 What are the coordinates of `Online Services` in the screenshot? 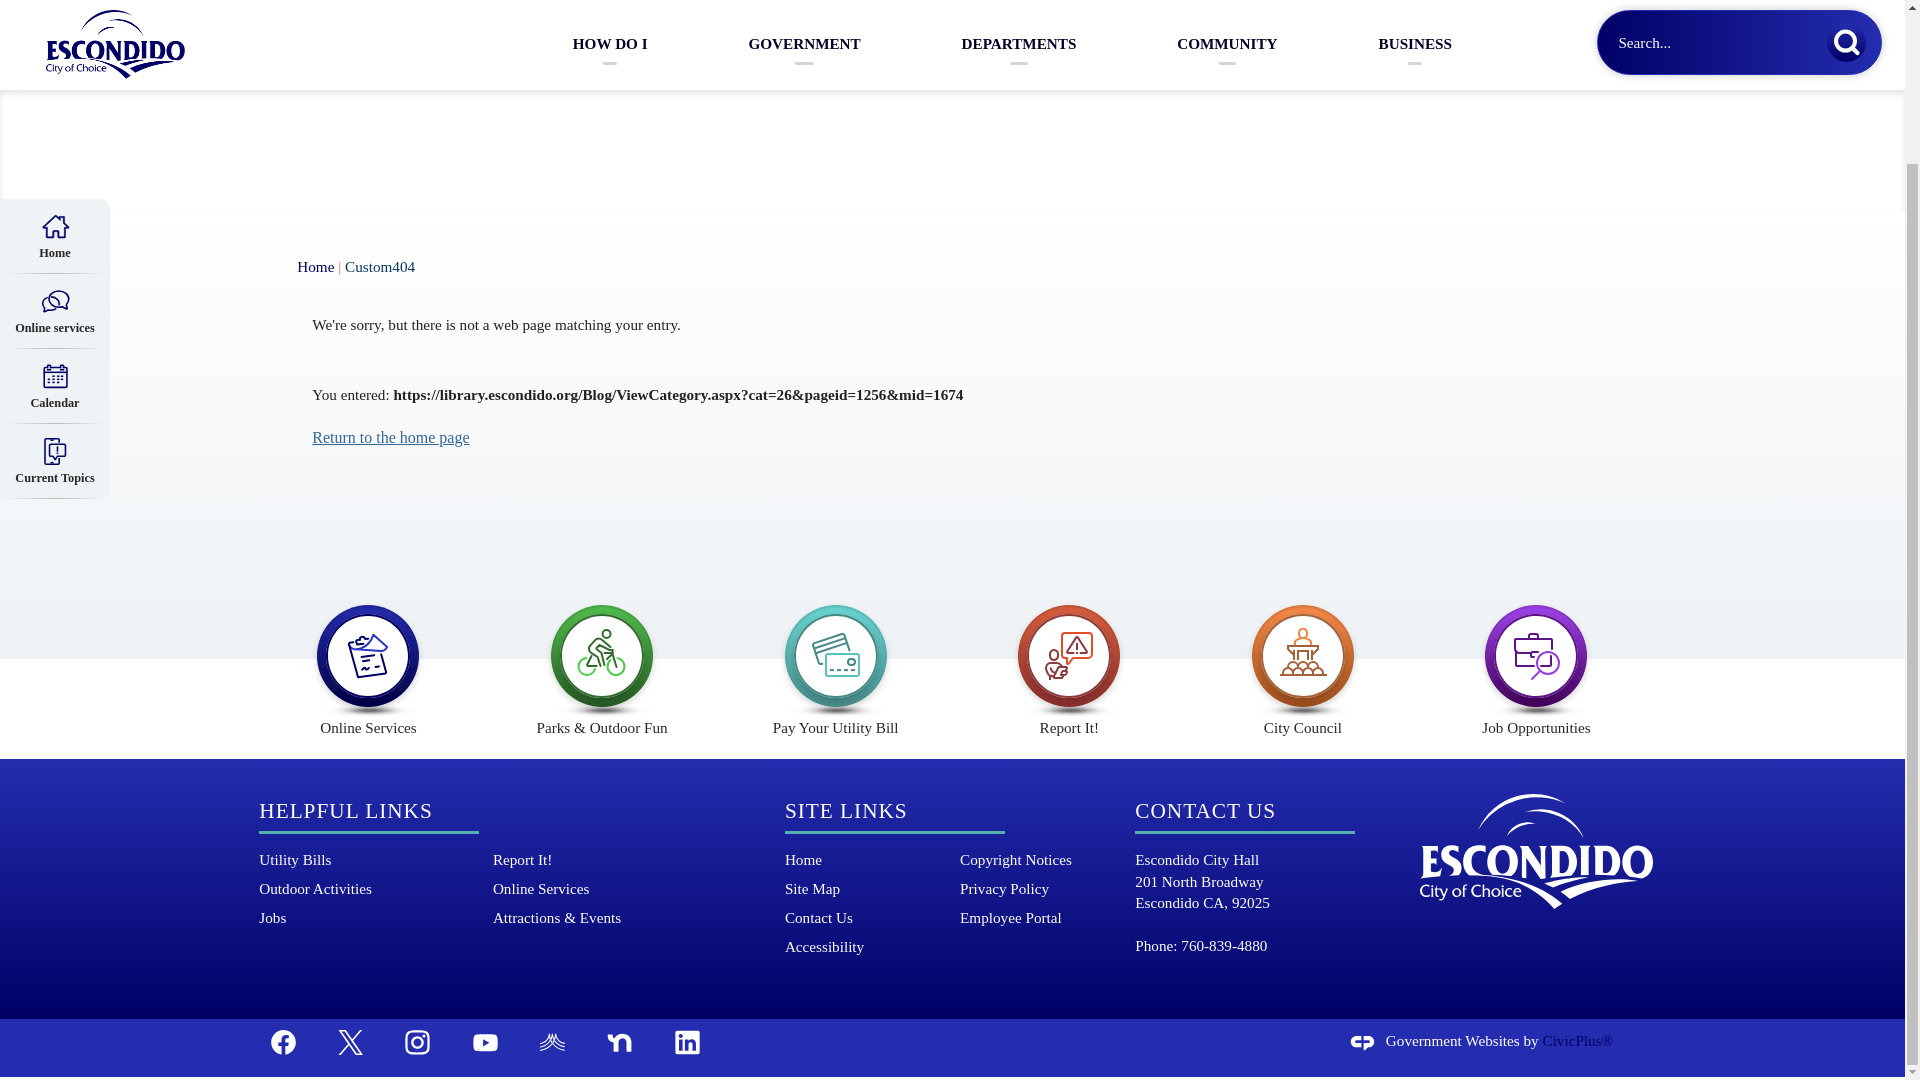 It's located at (368, 662).